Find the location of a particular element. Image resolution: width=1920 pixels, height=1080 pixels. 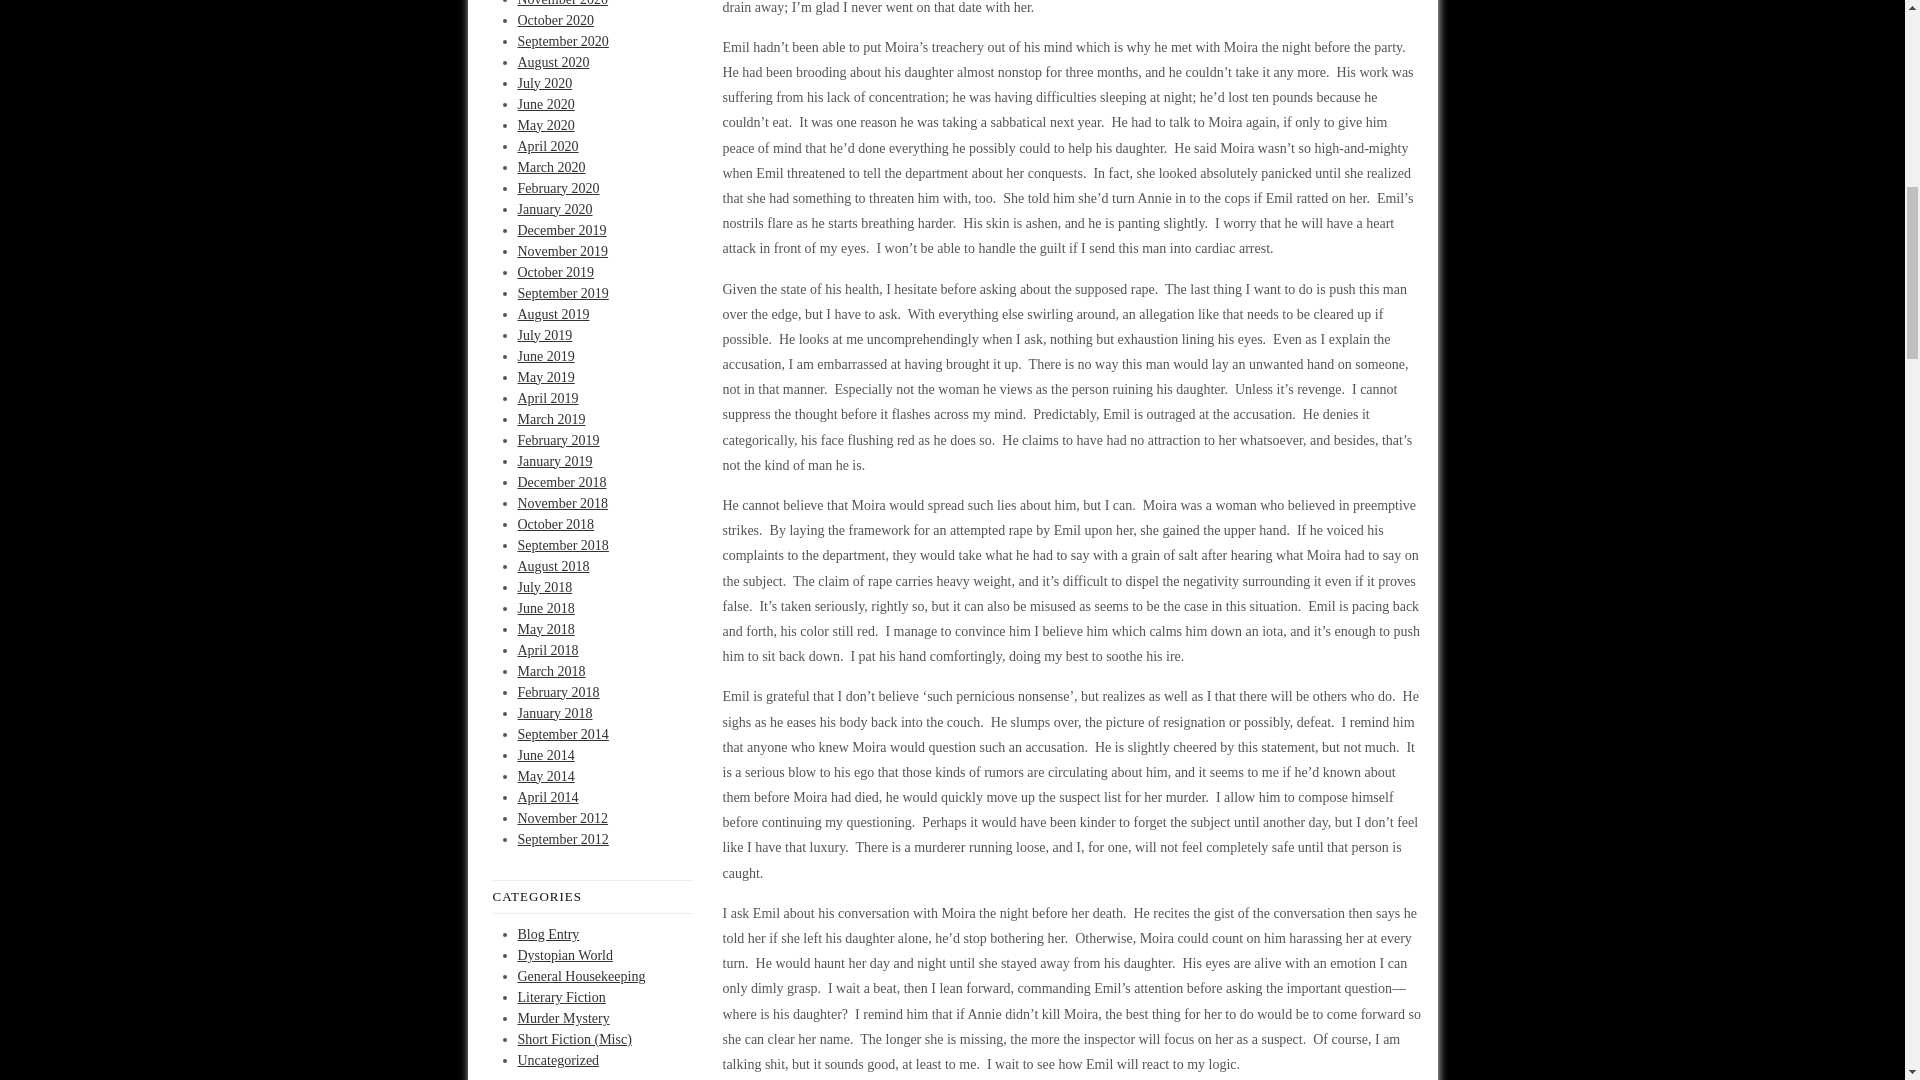

November 2020 is located at coordinates (563, 3).